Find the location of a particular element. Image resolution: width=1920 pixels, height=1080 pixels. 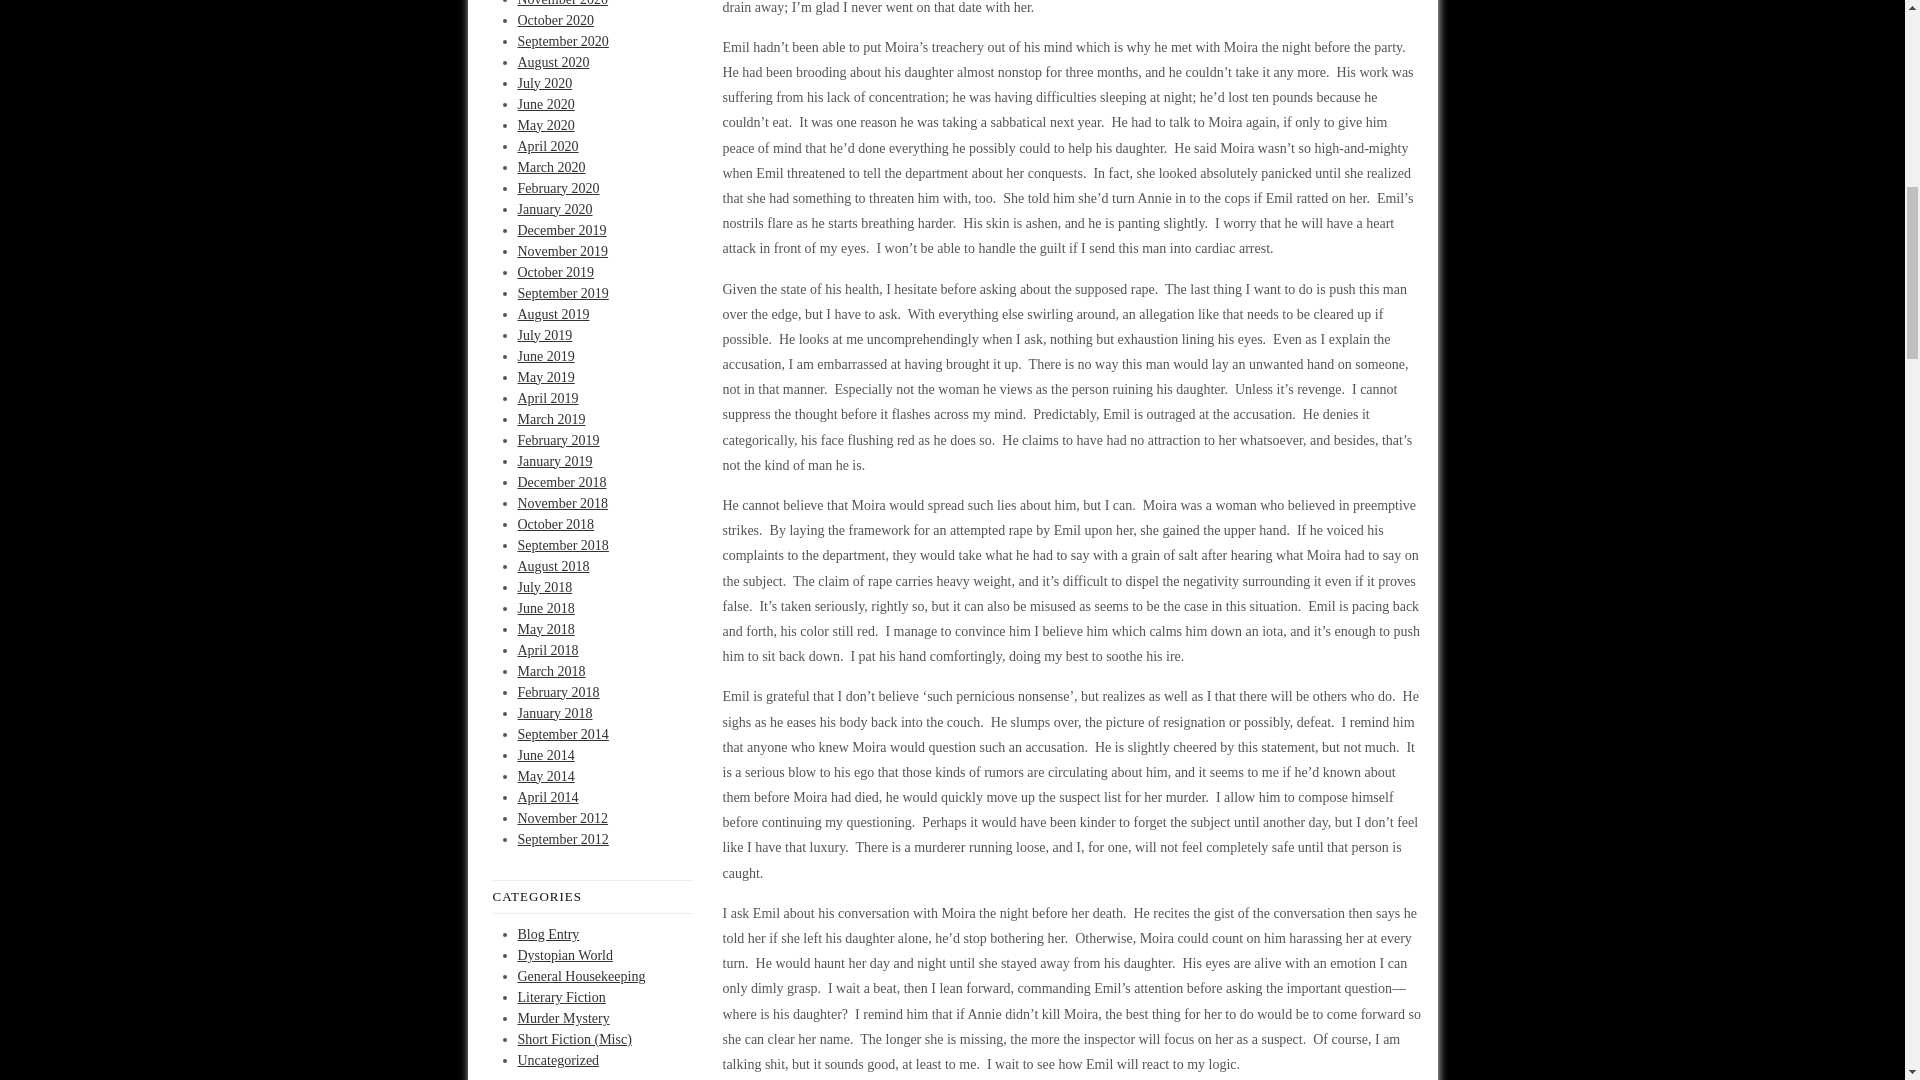

November 2020 is located at coordinates (563, 3).